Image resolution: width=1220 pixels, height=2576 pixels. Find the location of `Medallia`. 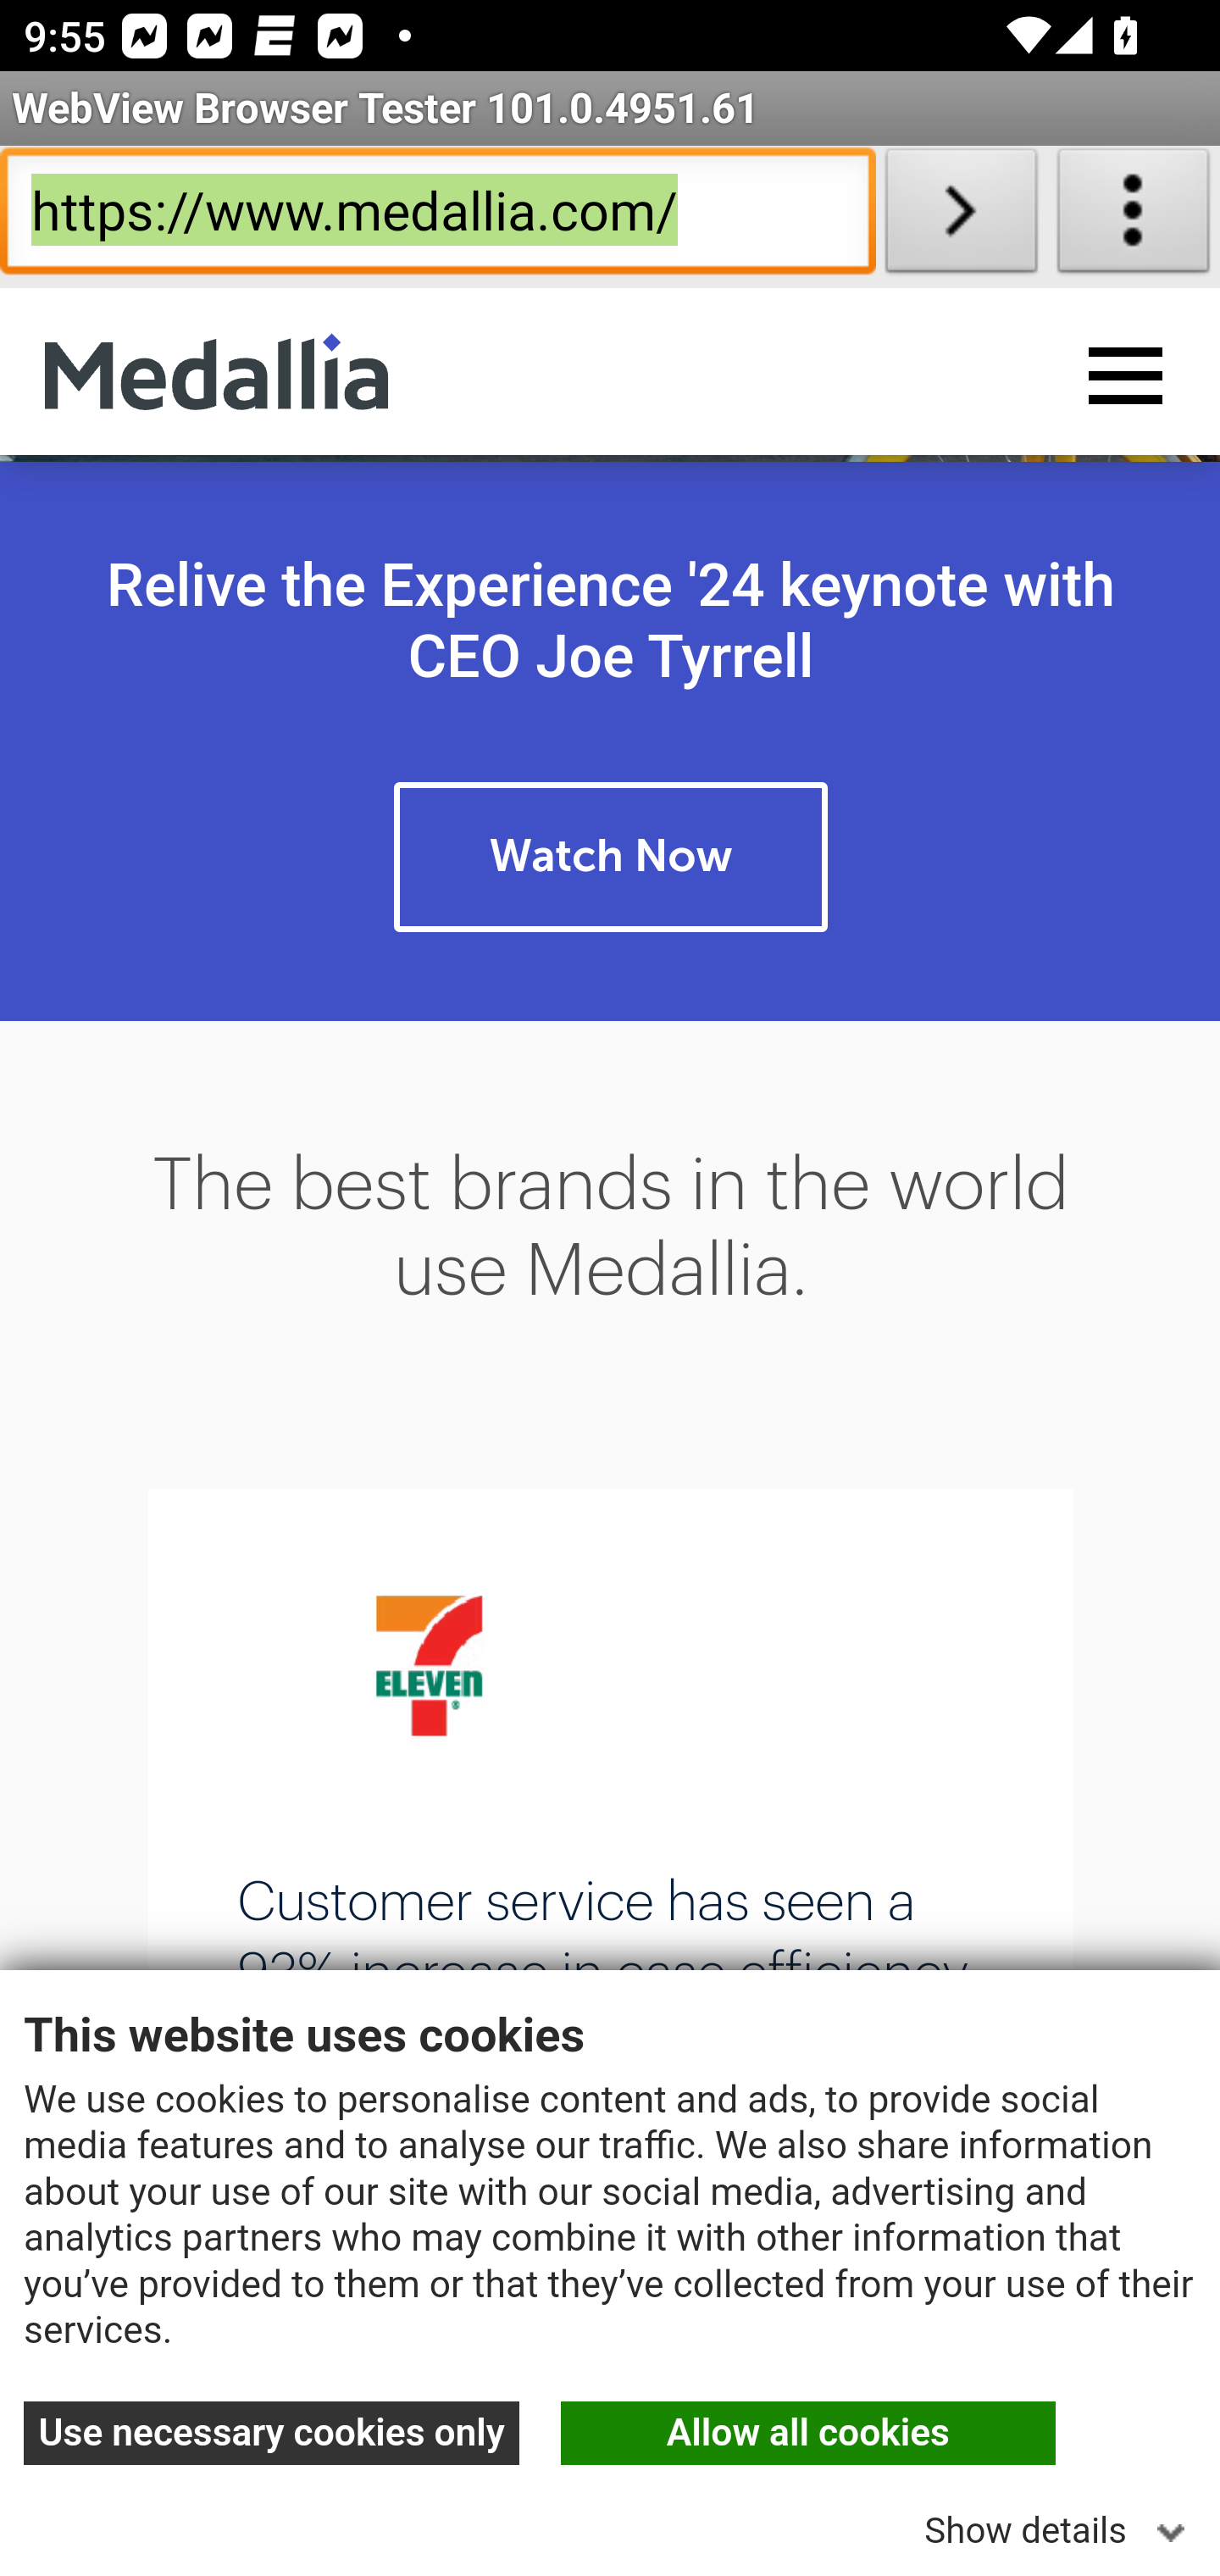

Medallia is located at coordinates (216, 375).